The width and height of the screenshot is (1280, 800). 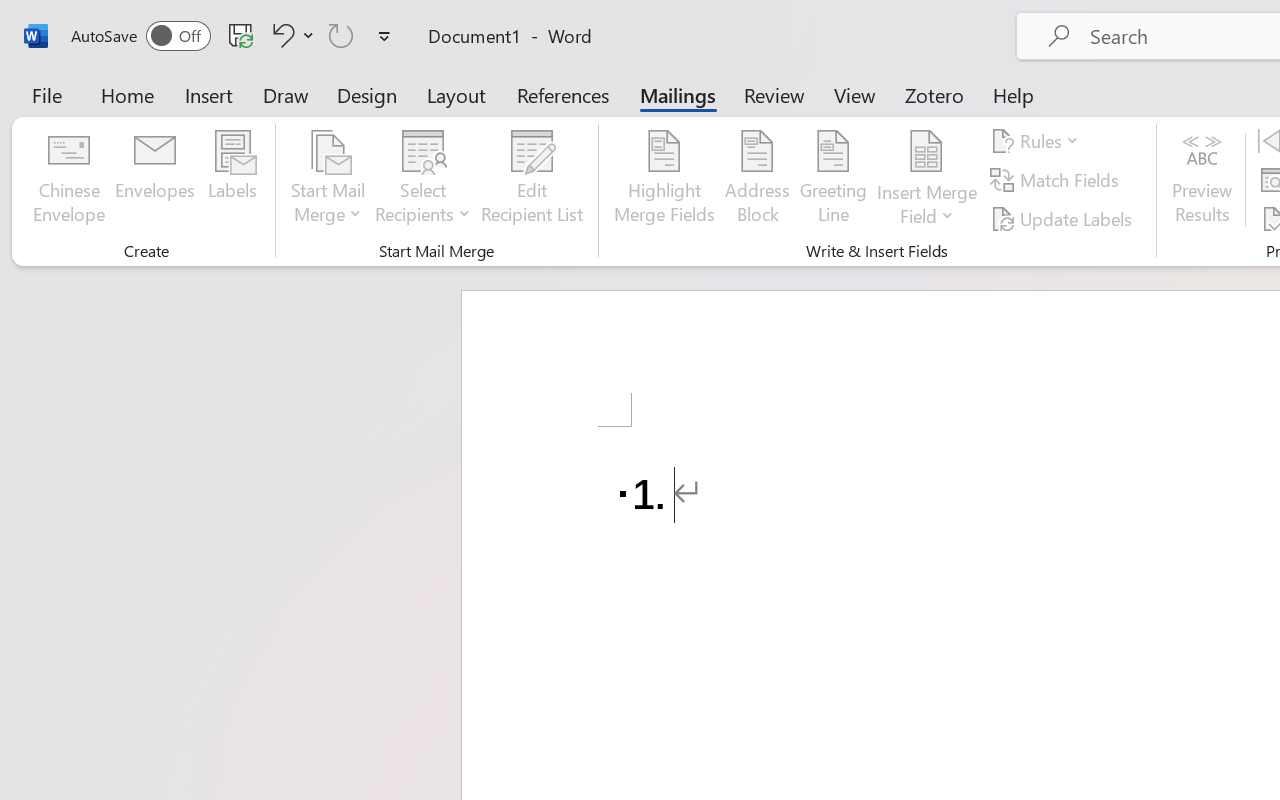 I want to click on Highlight Merge Fields, so click(x=664, y=180).